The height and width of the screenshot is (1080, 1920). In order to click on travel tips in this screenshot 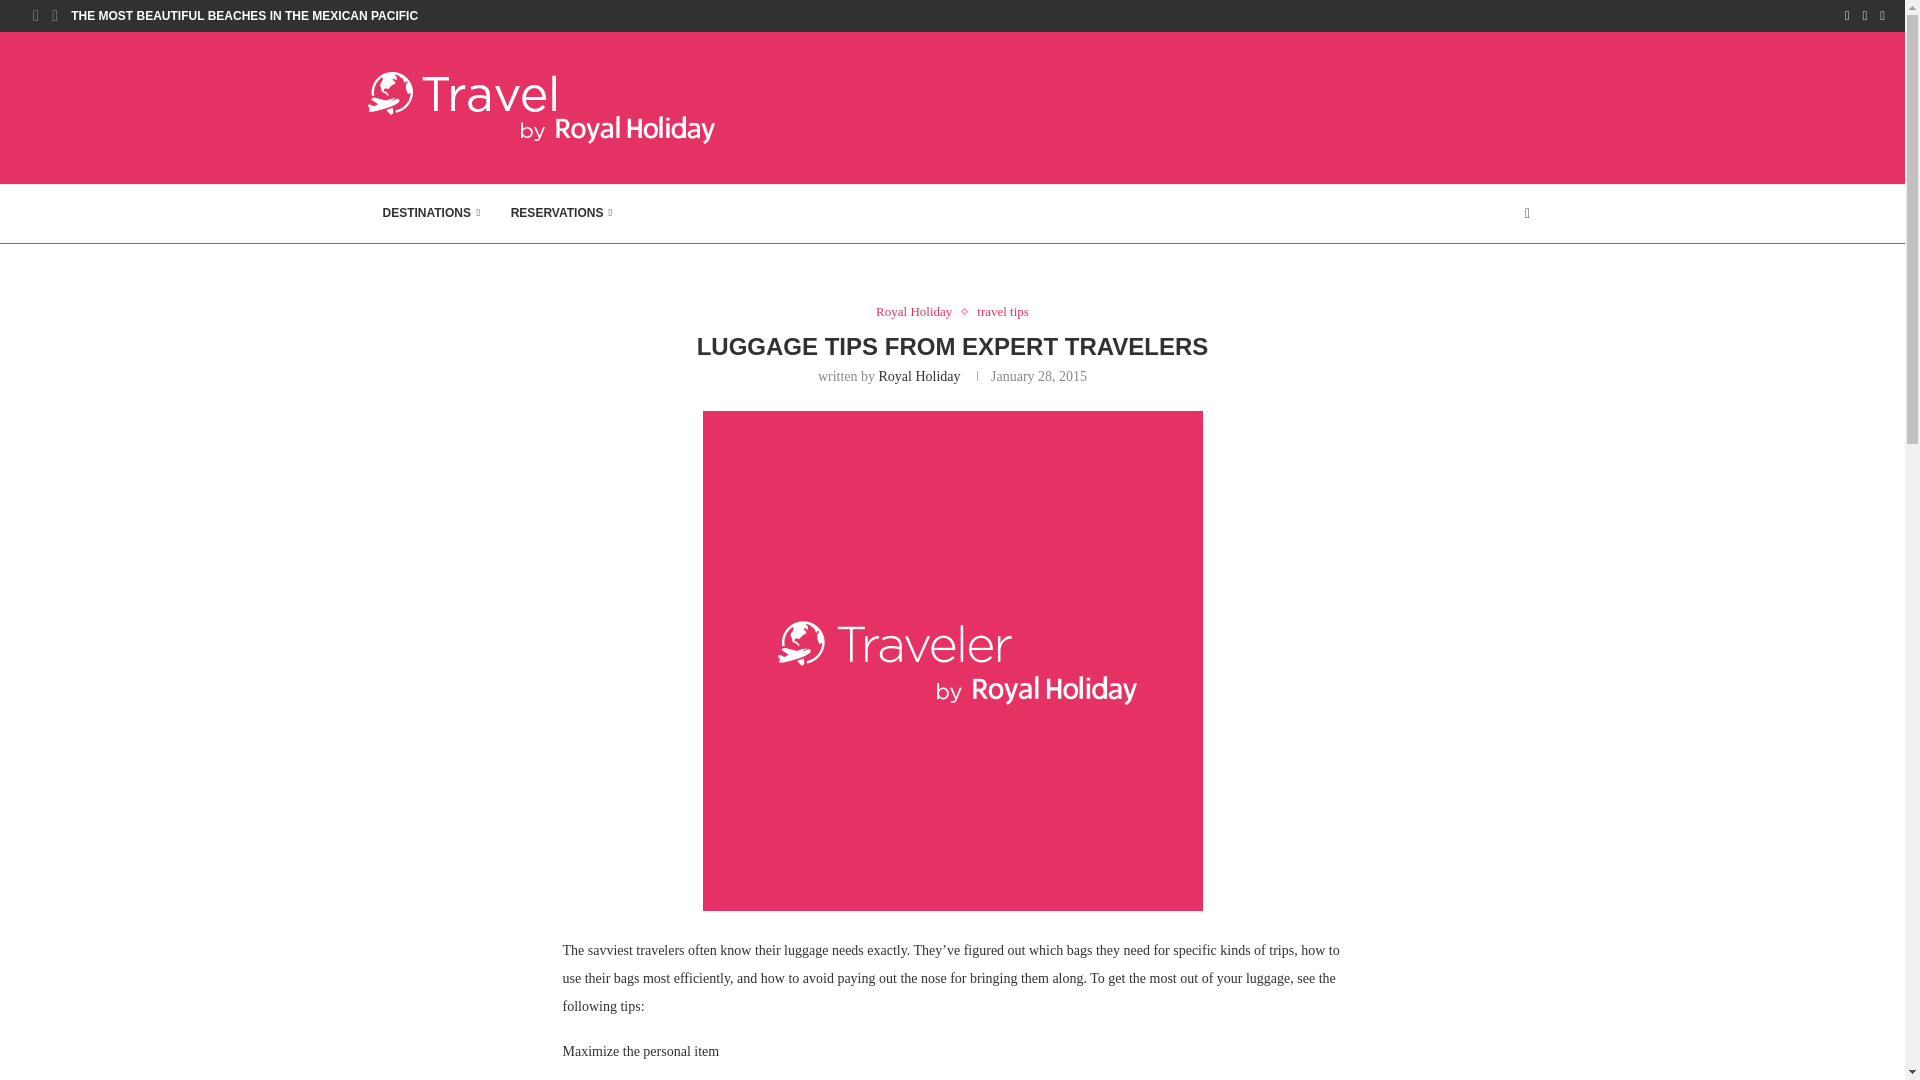, I will do `click(1003, 311)`.